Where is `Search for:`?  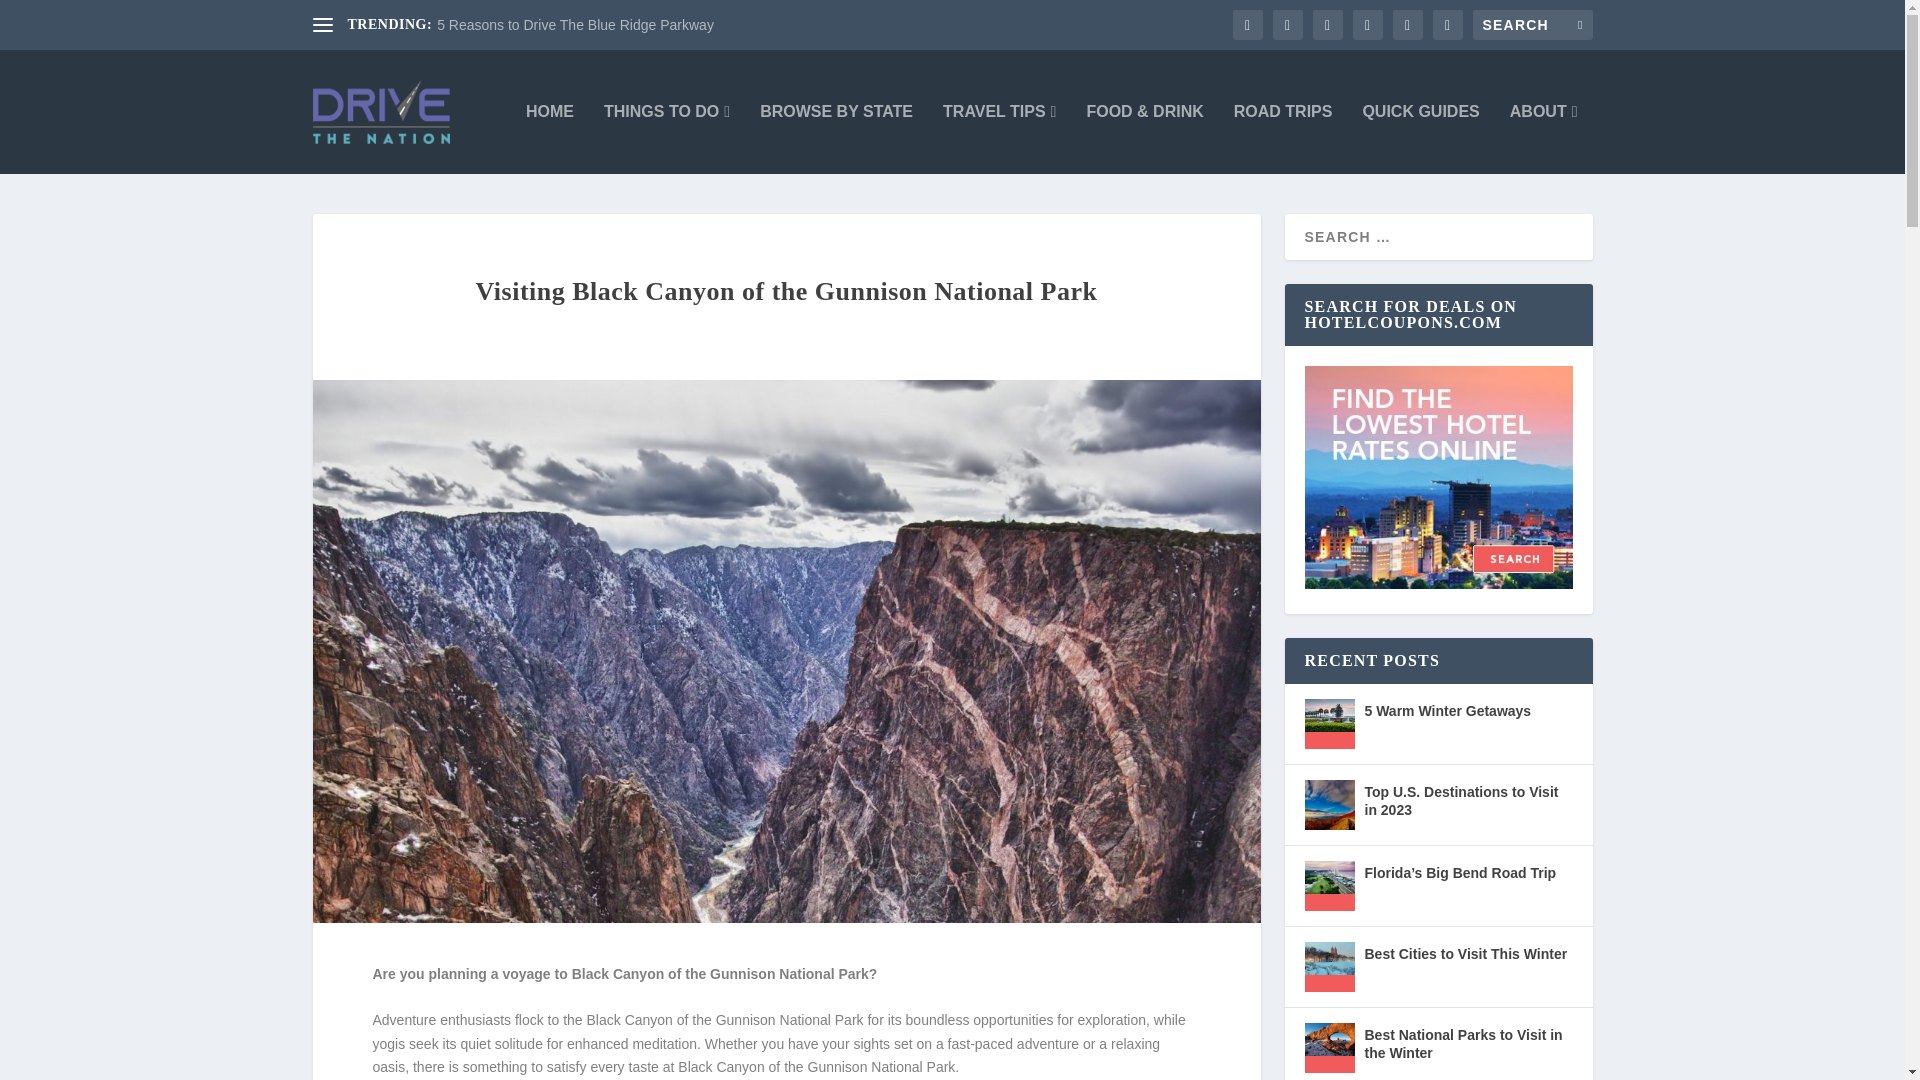 Search for: is located at coordinates (1532, 24).